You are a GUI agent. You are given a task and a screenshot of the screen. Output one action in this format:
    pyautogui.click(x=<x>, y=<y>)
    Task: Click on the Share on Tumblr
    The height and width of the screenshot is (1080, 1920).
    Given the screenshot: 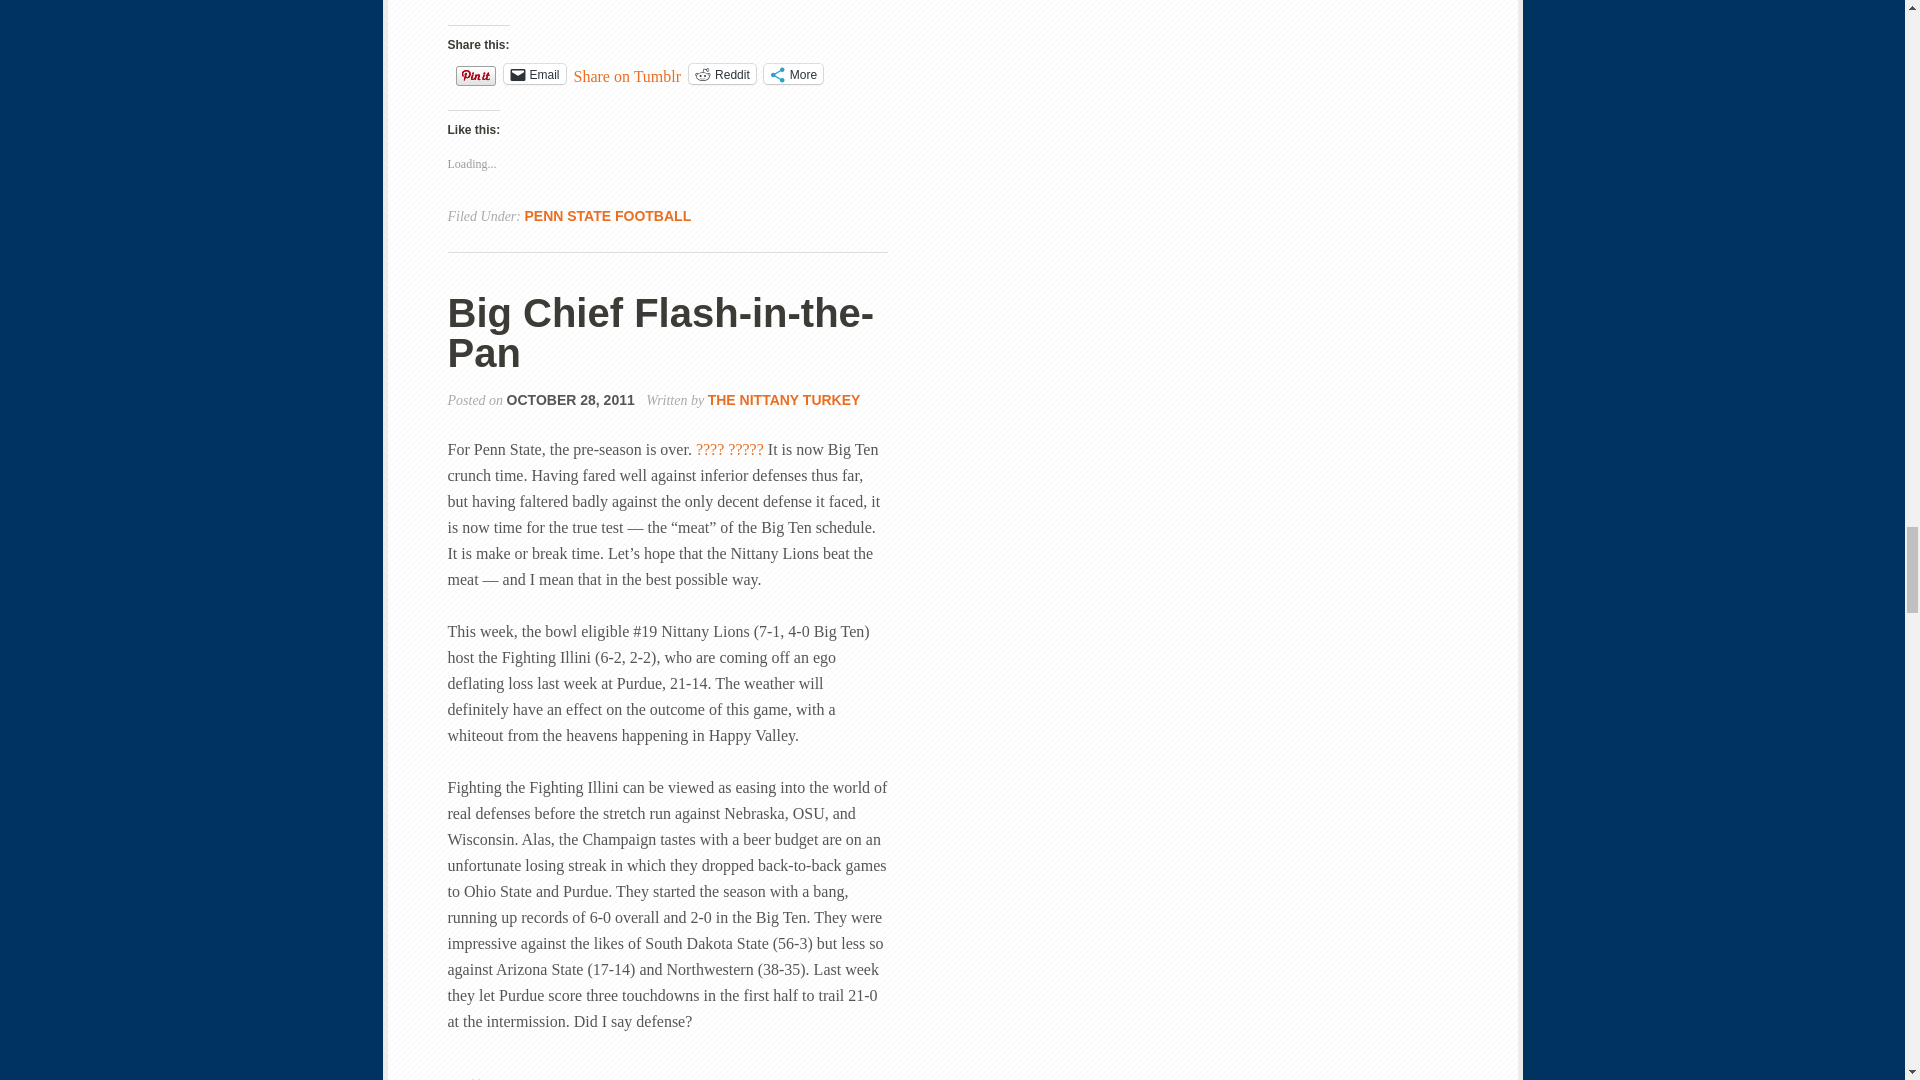 What is the action you would take?
    pyautogui.click(x=628, y=72)
    